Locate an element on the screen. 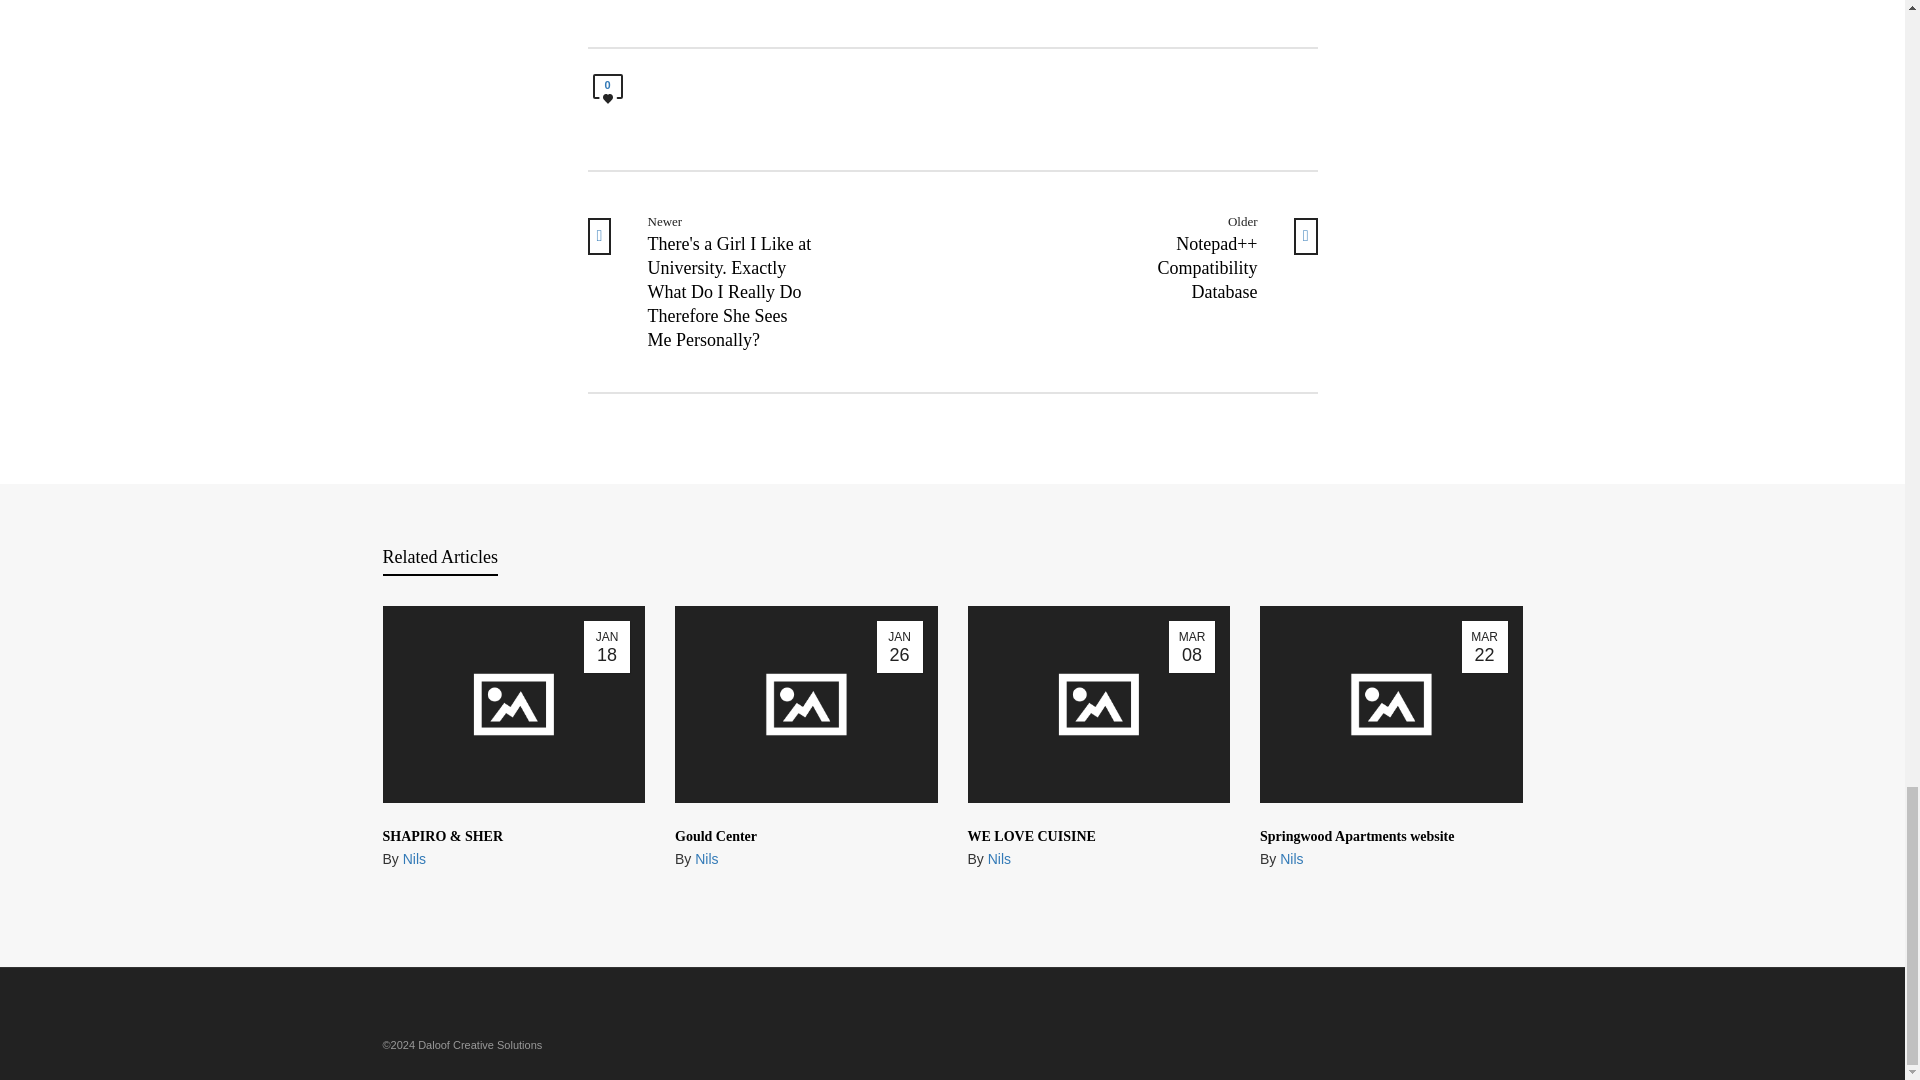  Nils is located at coordinates (1292, 859).